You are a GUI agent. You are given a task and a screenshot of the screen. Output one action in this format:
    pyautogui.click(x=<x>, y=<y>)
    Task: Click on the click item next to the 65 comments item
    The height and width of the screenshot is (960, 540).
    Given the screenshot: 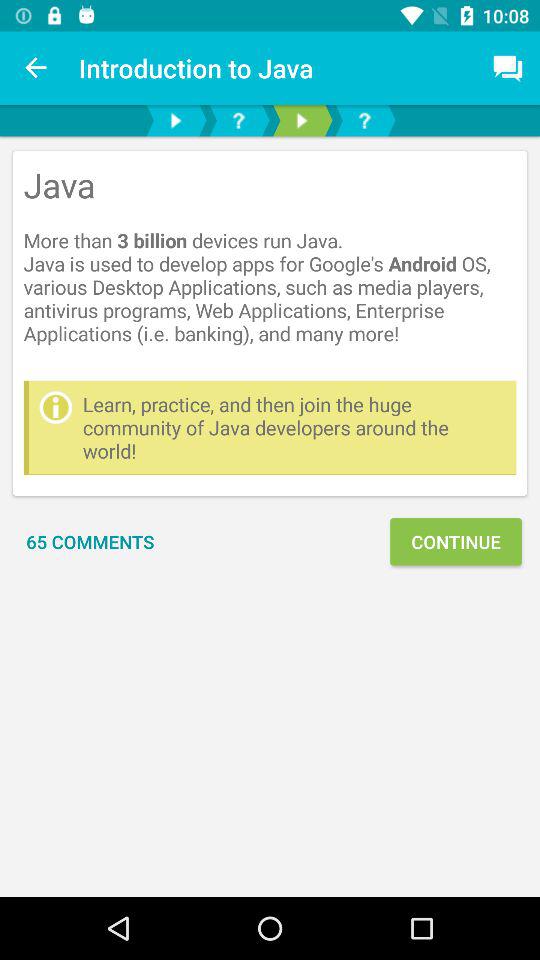 What is the action you would take?
    pyautogui.click(x=456, y=542)
    